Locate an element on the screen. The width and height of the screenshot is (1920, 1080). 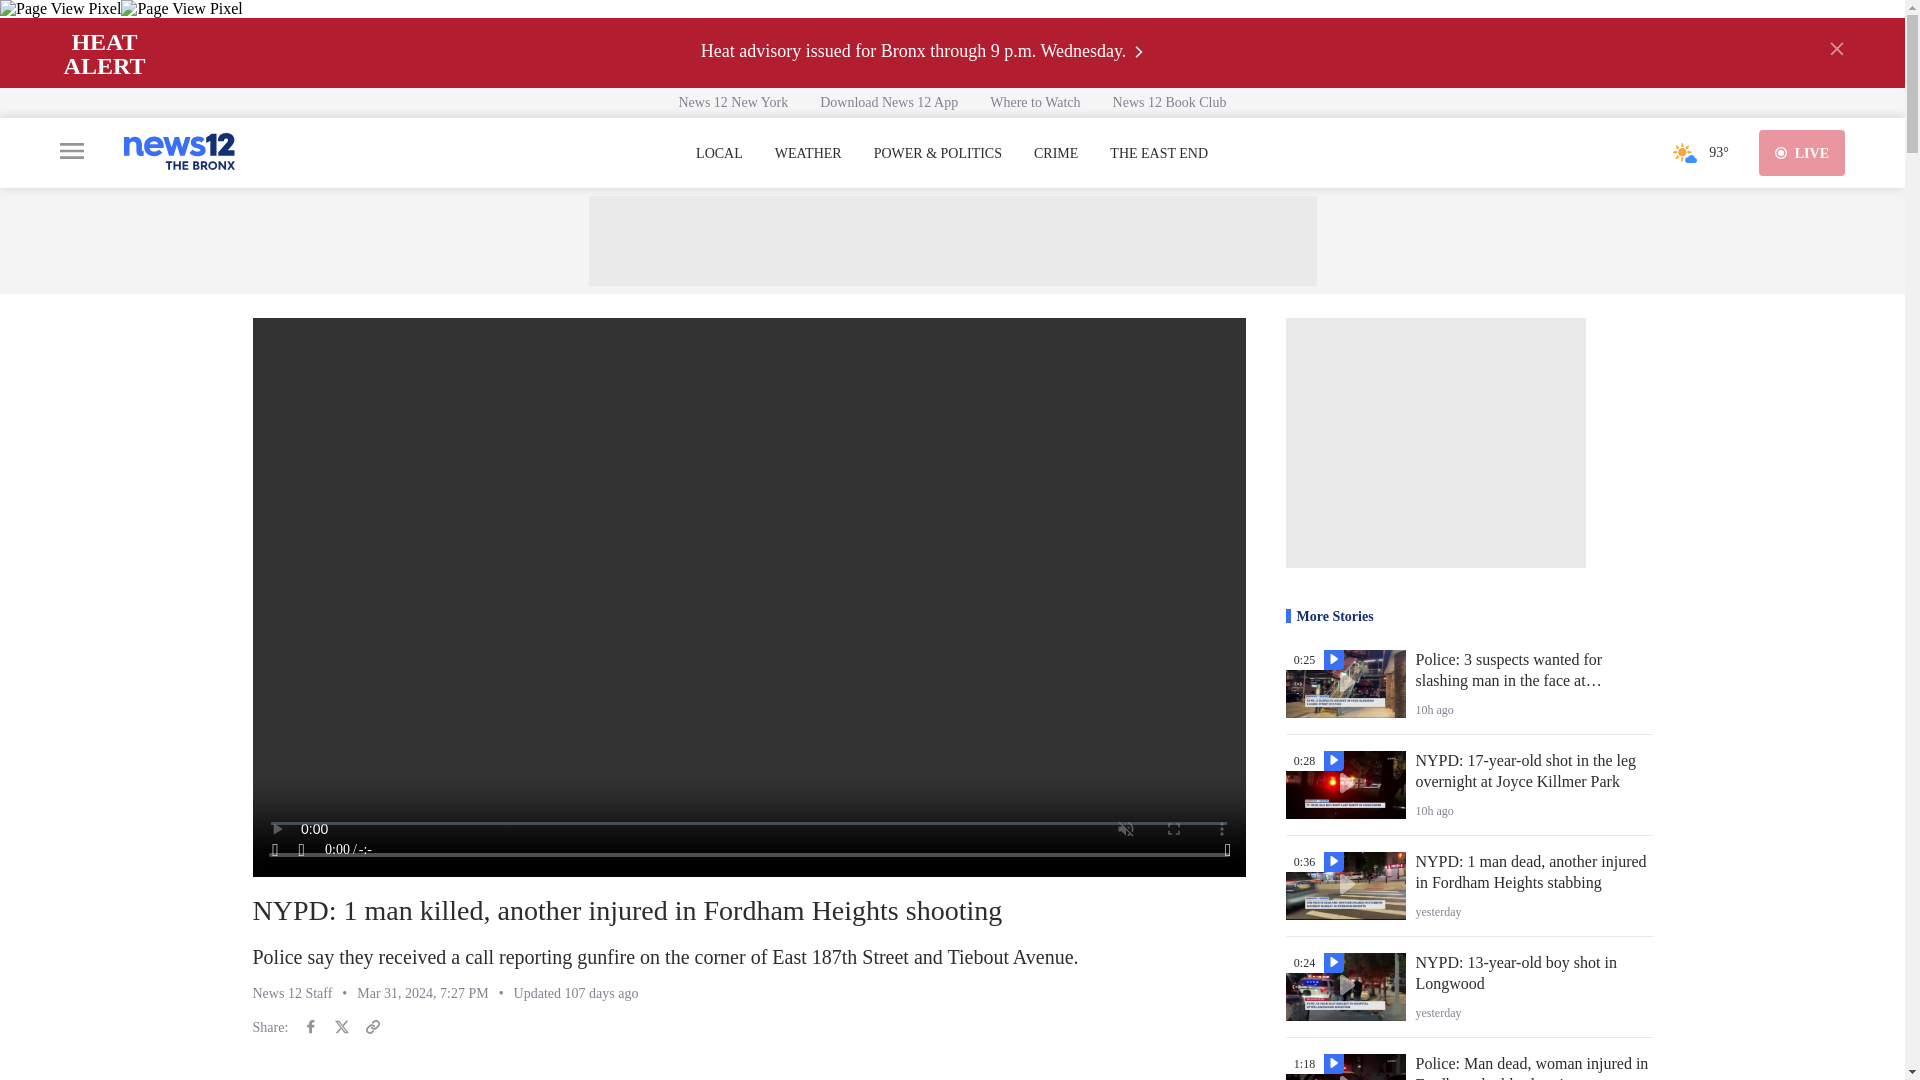
News 12 New York is located at coordinates (733, 102).